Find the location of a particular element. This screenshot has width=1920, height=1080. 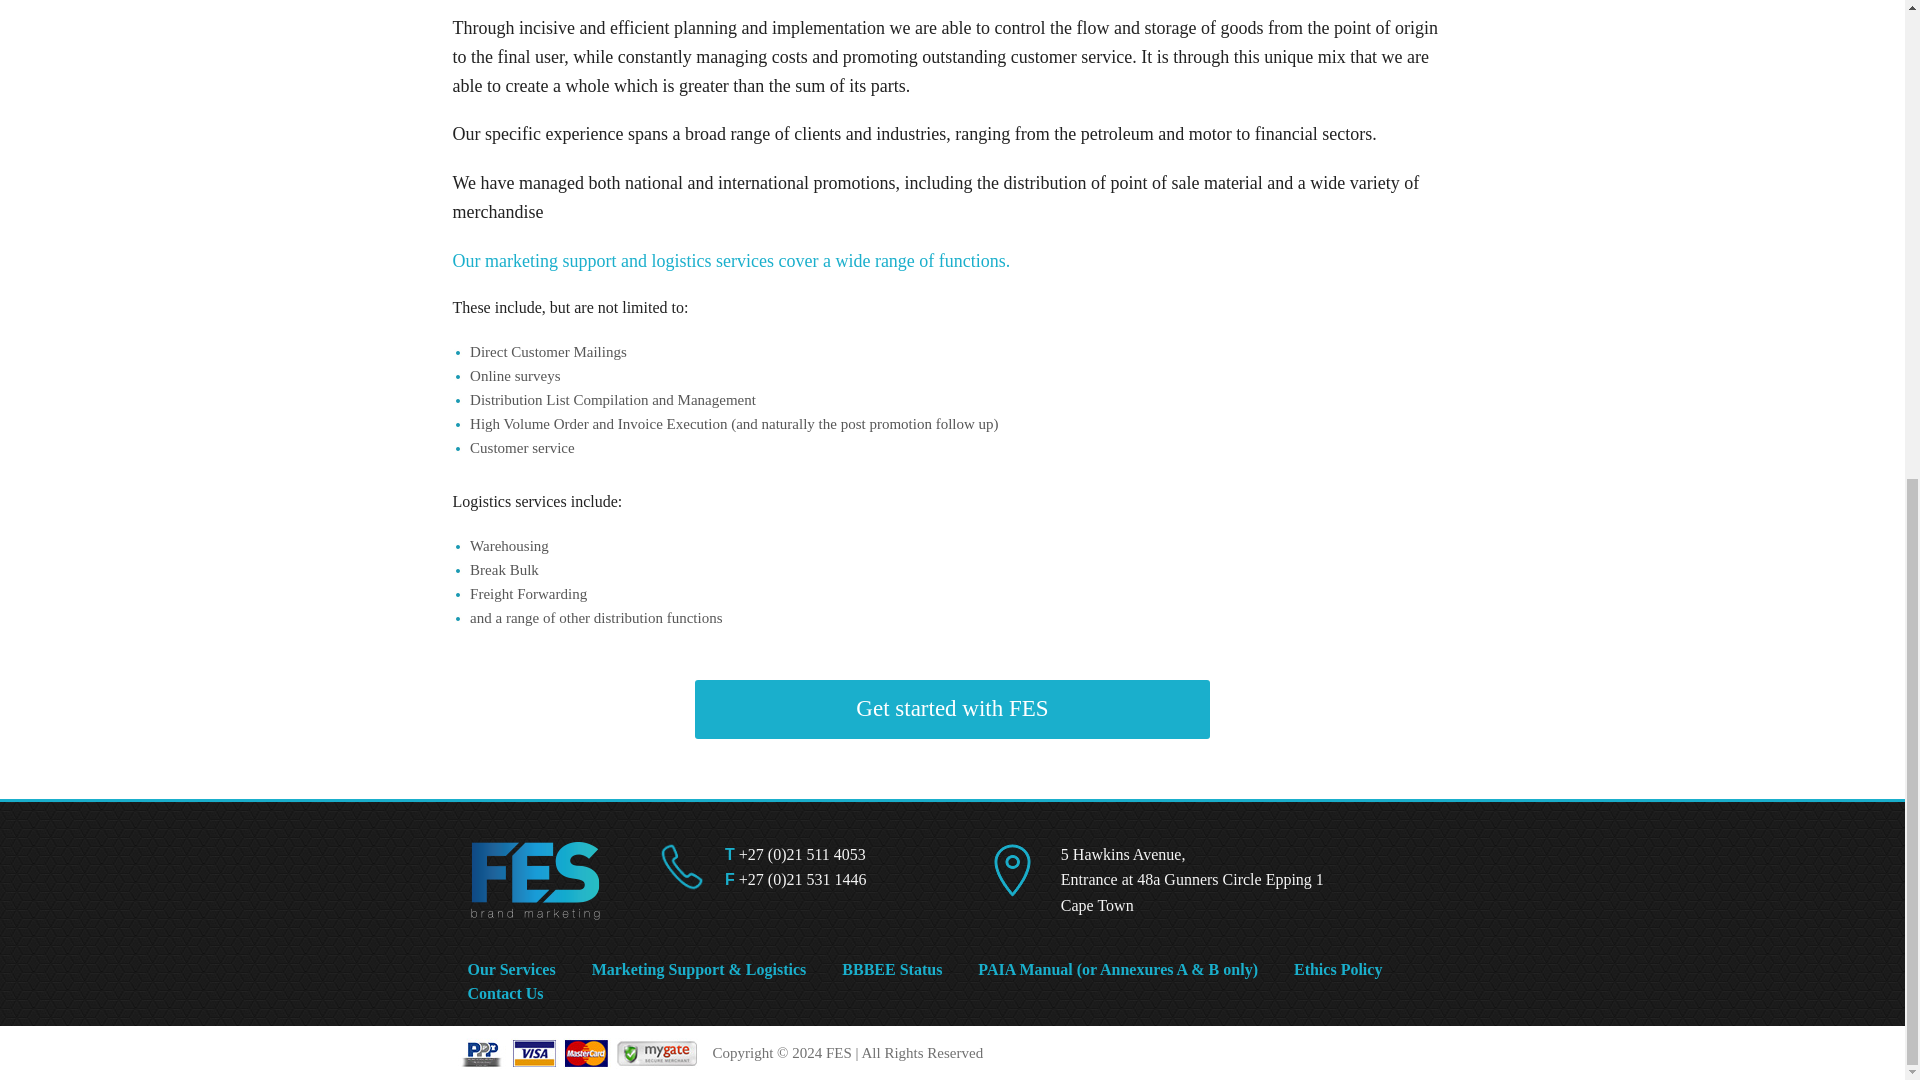

BBBEE Status is located at coordinates (908, 970).